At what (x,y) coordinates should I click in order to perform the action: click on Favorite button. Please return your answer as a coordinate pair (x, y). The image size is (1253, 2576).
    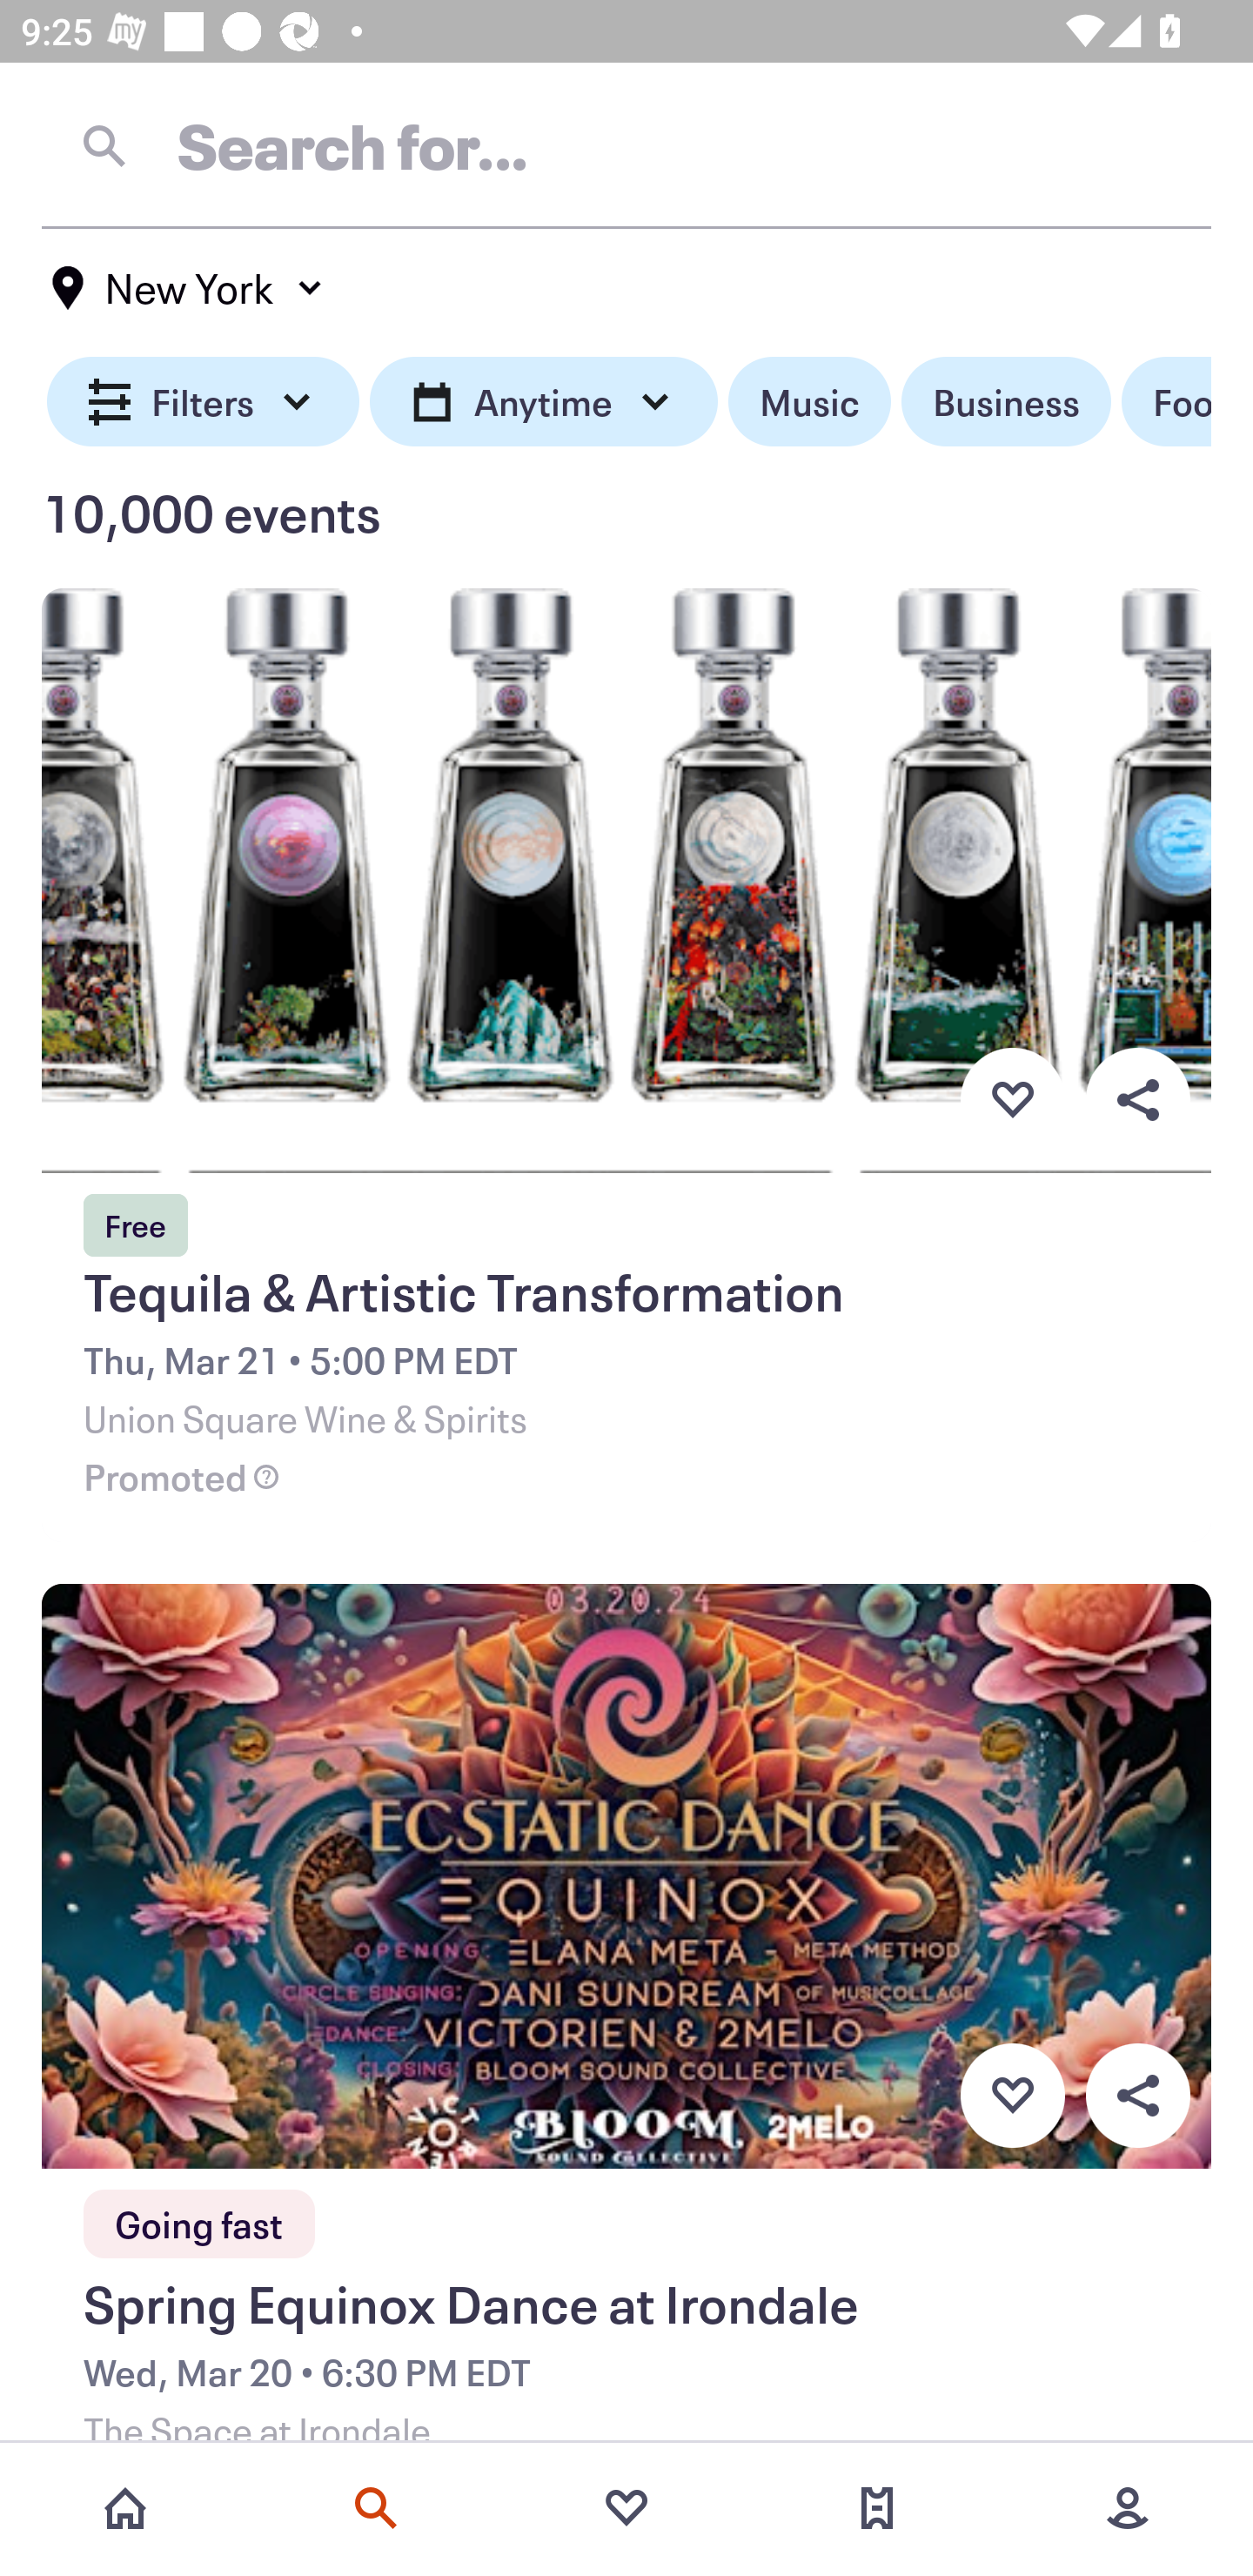
    Looking at the image, I should click on (1012, 2096).